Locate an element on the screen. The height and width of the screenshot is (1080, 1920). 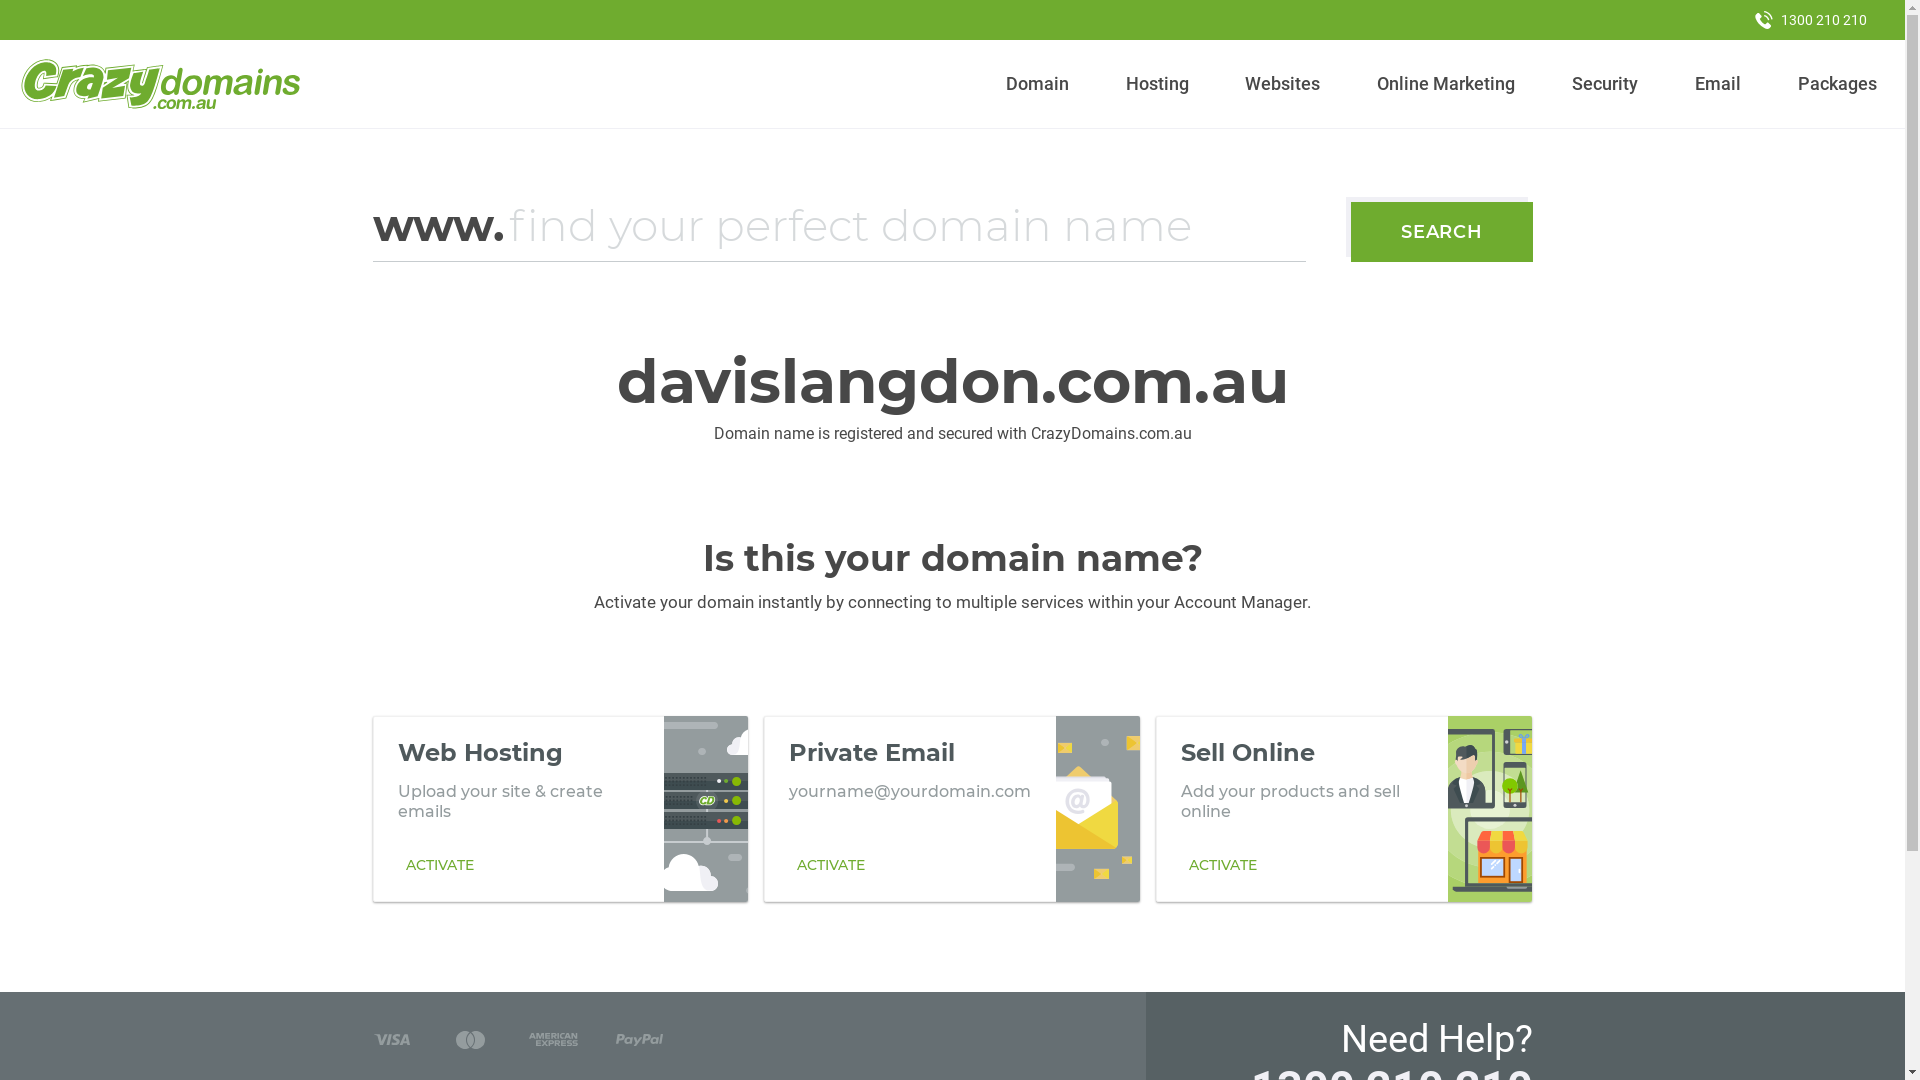
Email is located at coordinates (1718, 84).